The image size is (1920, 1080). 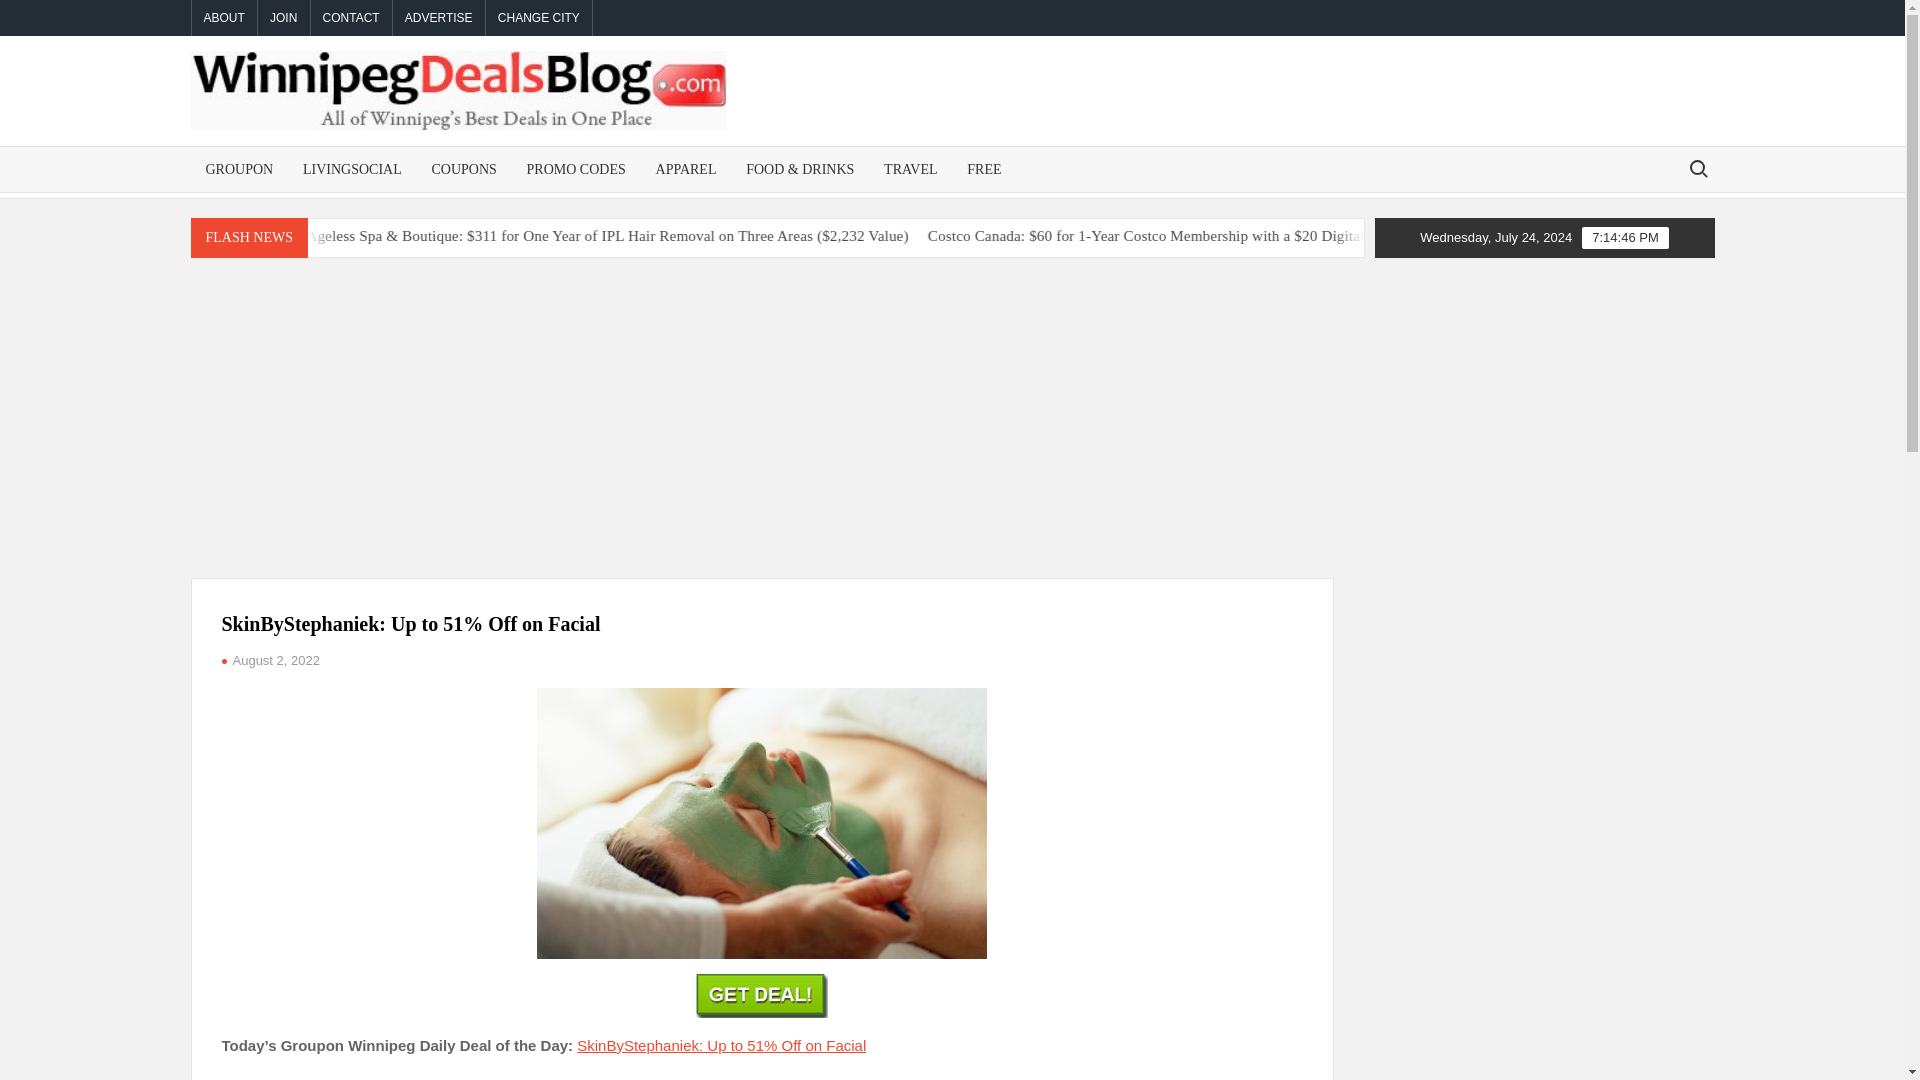 I want to click on GROUPON, so click(x=239, y=169).